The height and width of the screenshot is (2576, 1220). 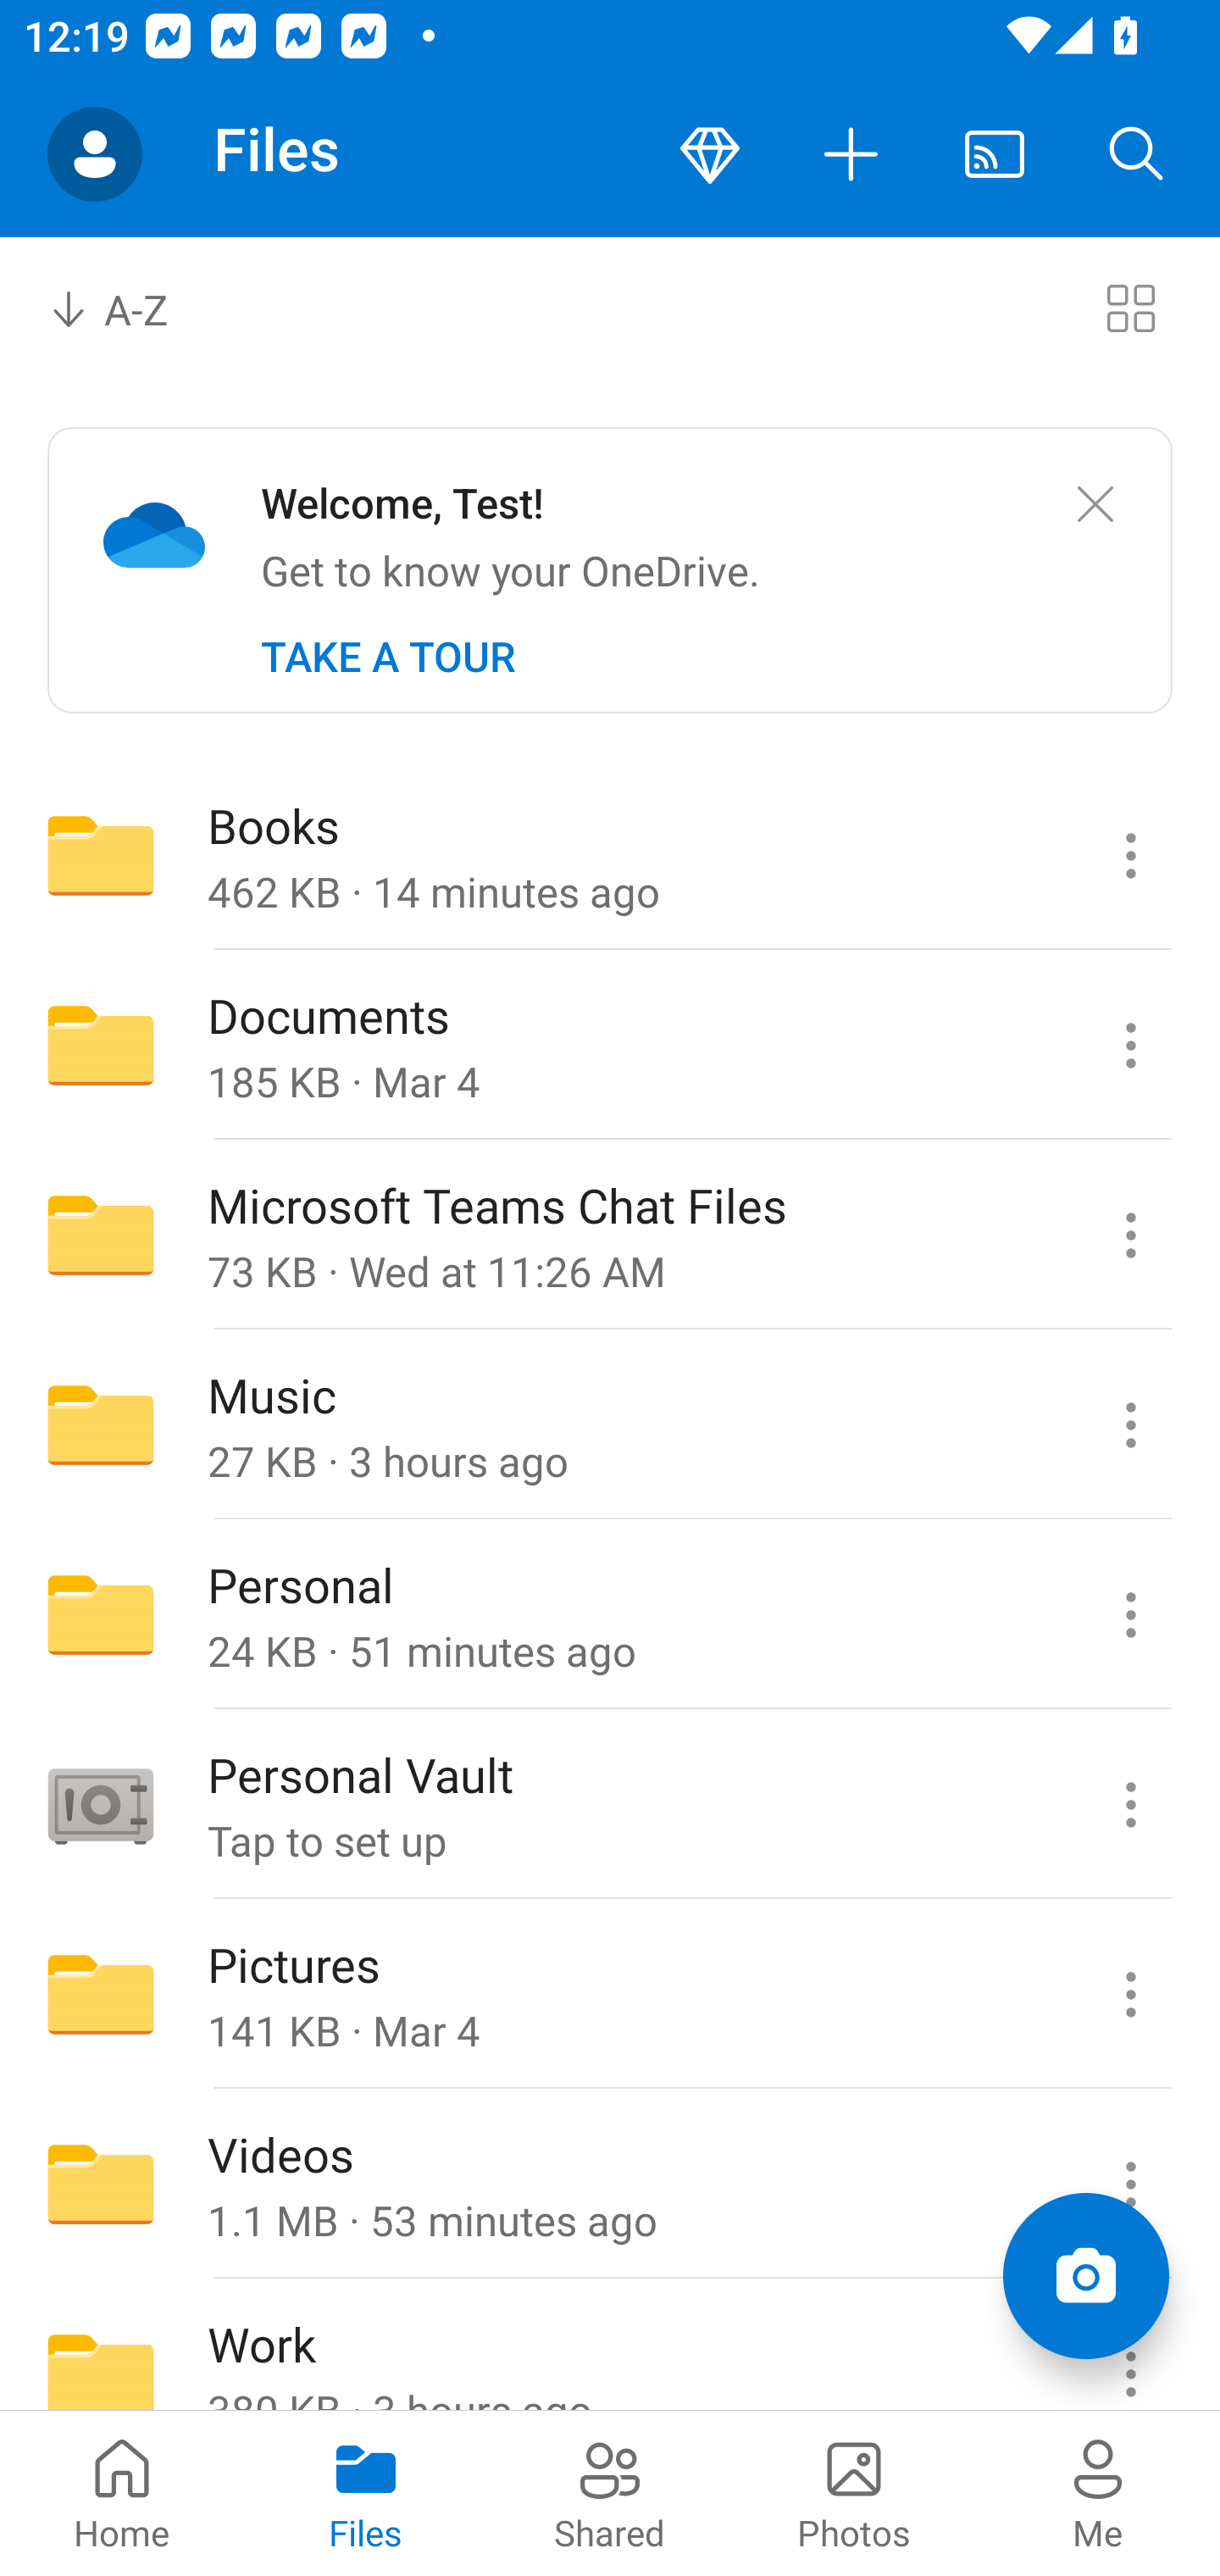 What do you see at coordinates (1098, 2493) in the screenshot?
I see `Me pivot Me` at bounding box center [1098, 2493].